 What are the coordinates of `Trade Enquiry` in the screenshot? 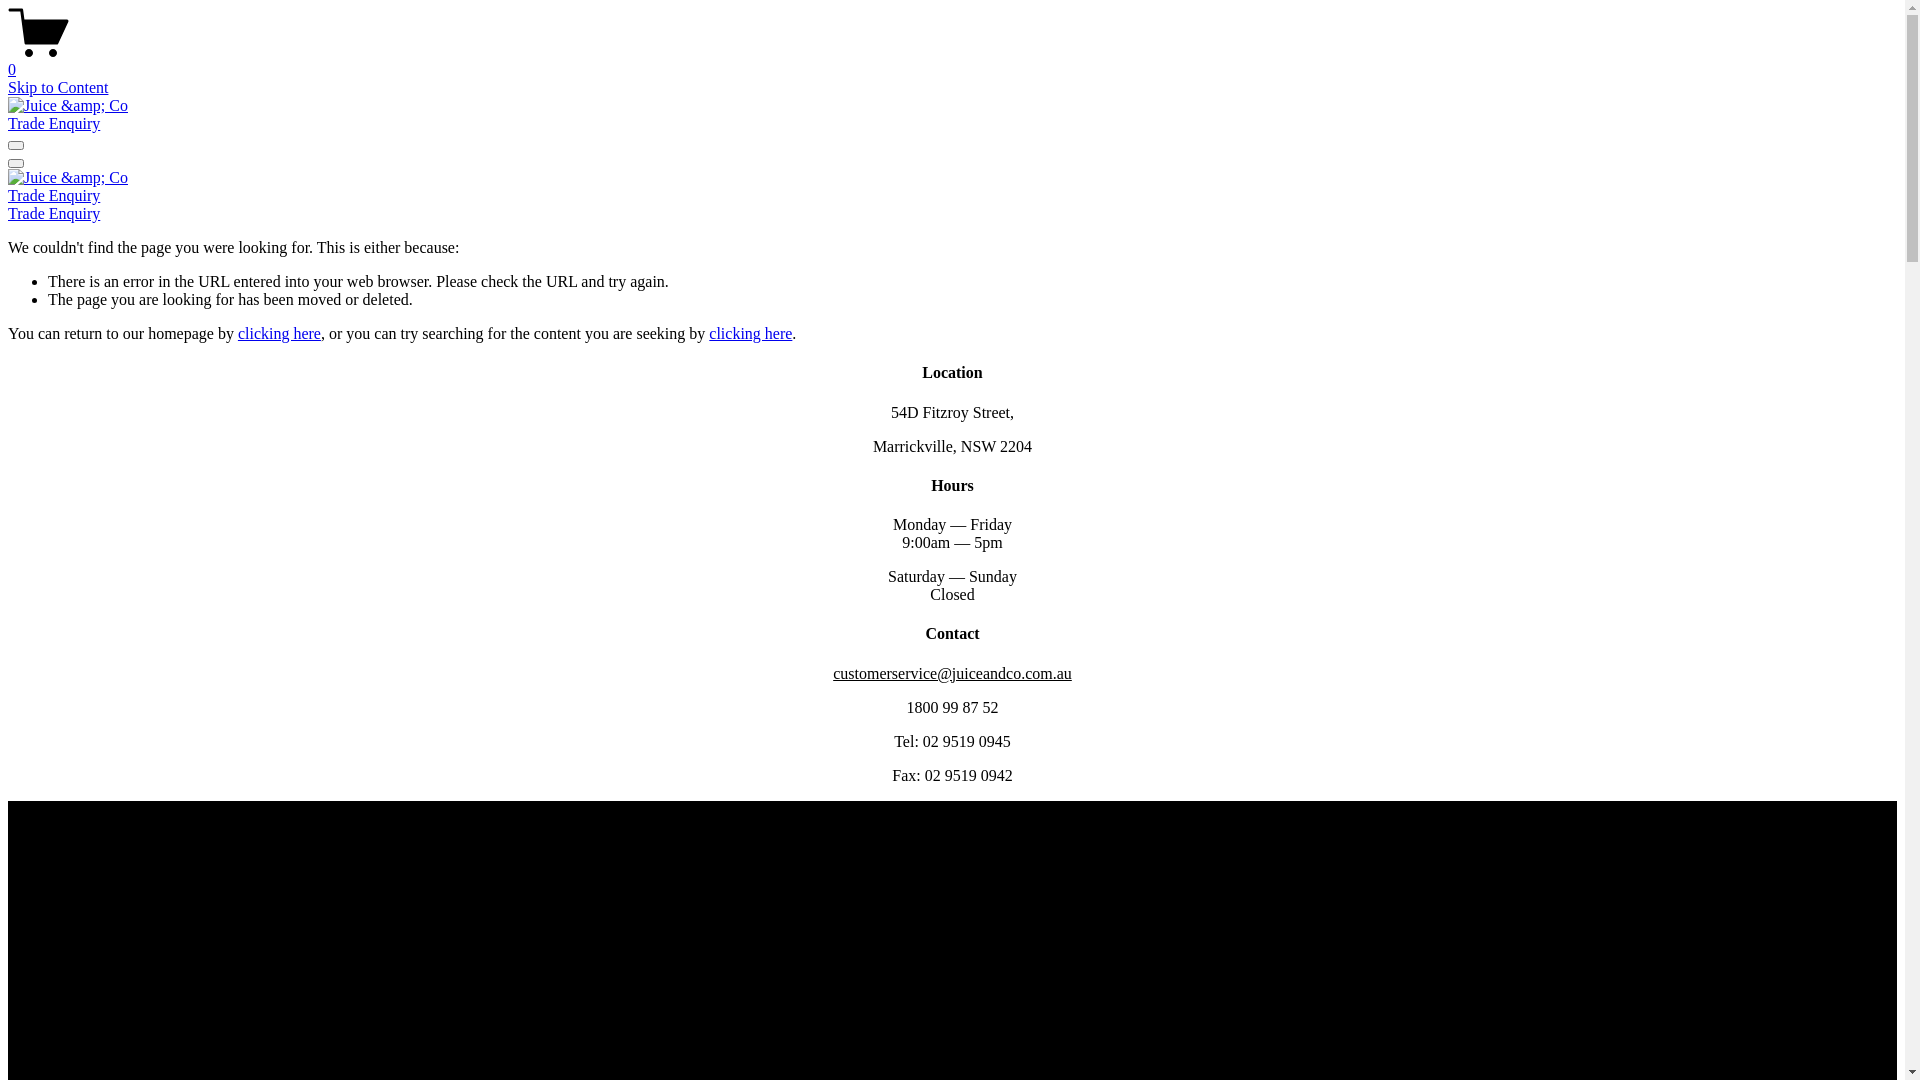 It's located at (54, 195).